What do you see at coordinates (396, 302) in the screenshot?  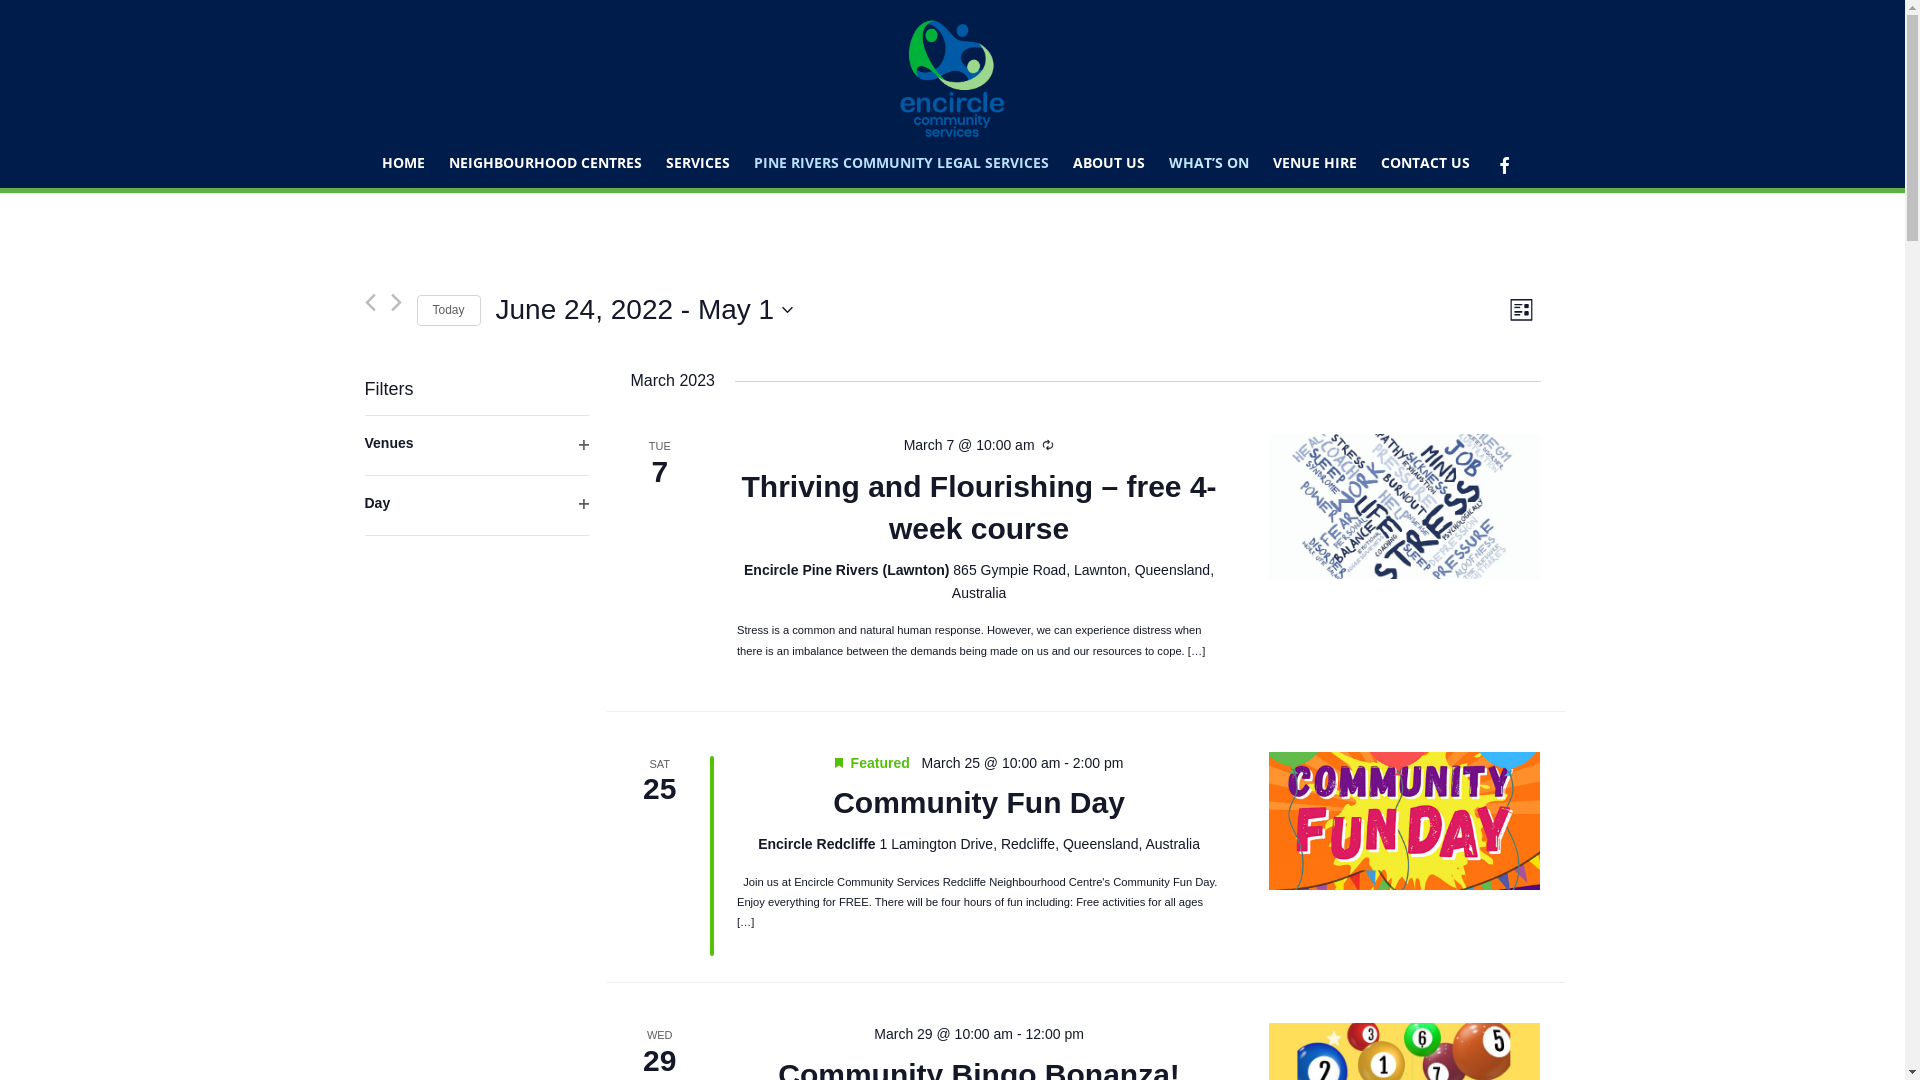 I see `Next Events` at bounding box center [396, 302].